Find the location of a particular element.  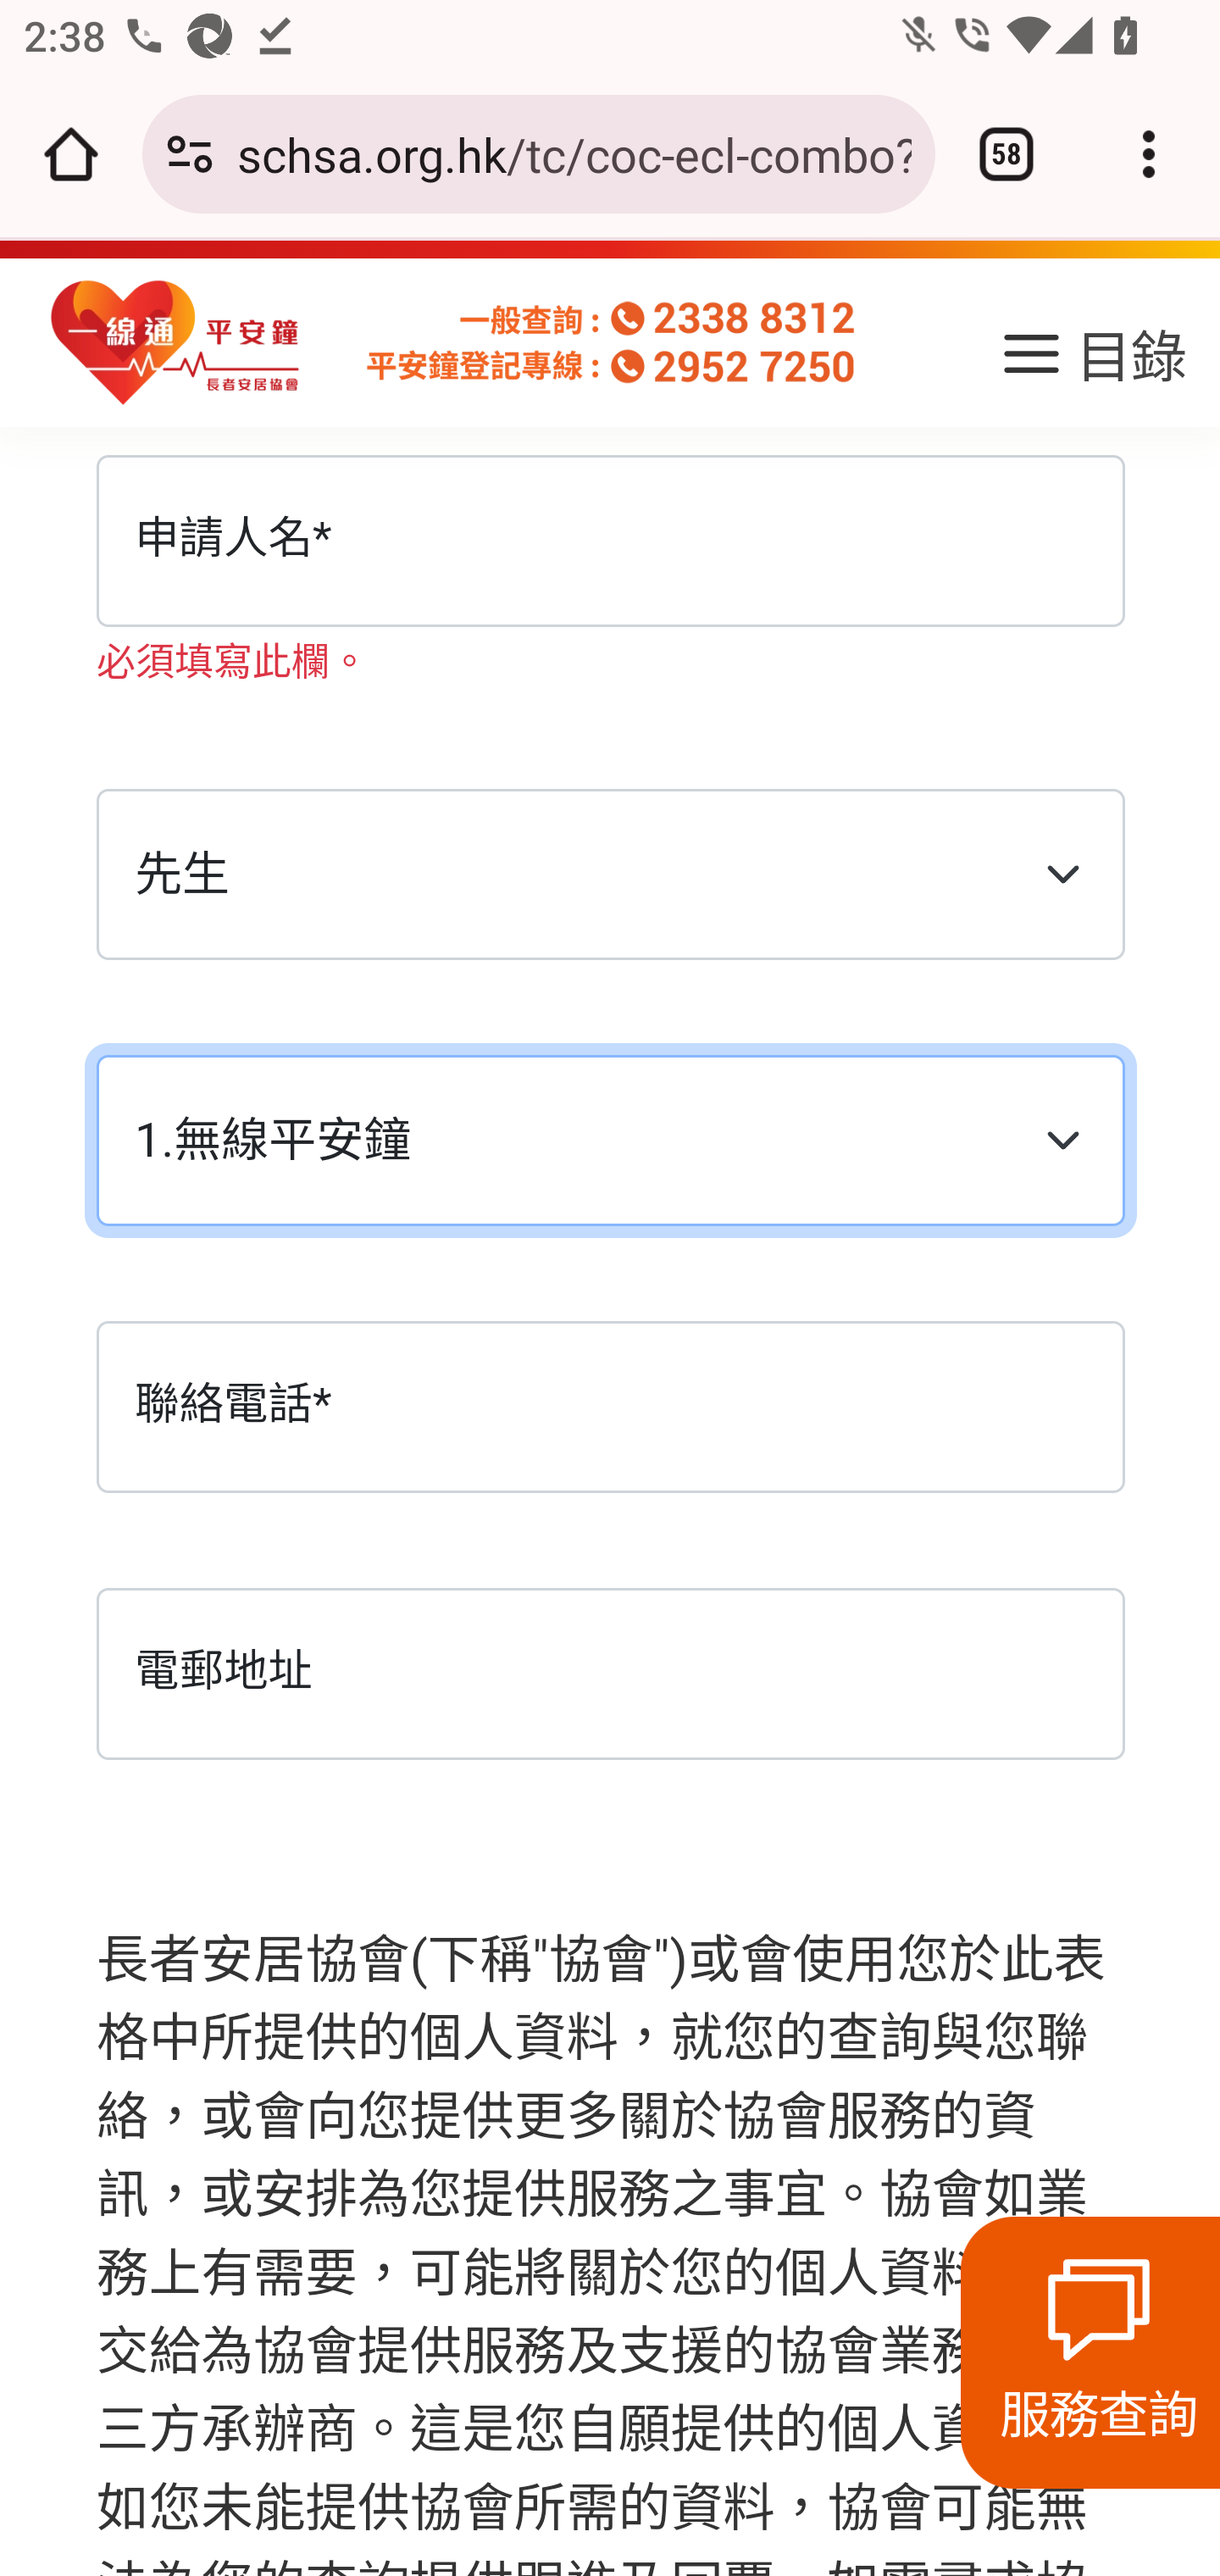

1.無線平安鐘 is located at coordinates (611, 1144).